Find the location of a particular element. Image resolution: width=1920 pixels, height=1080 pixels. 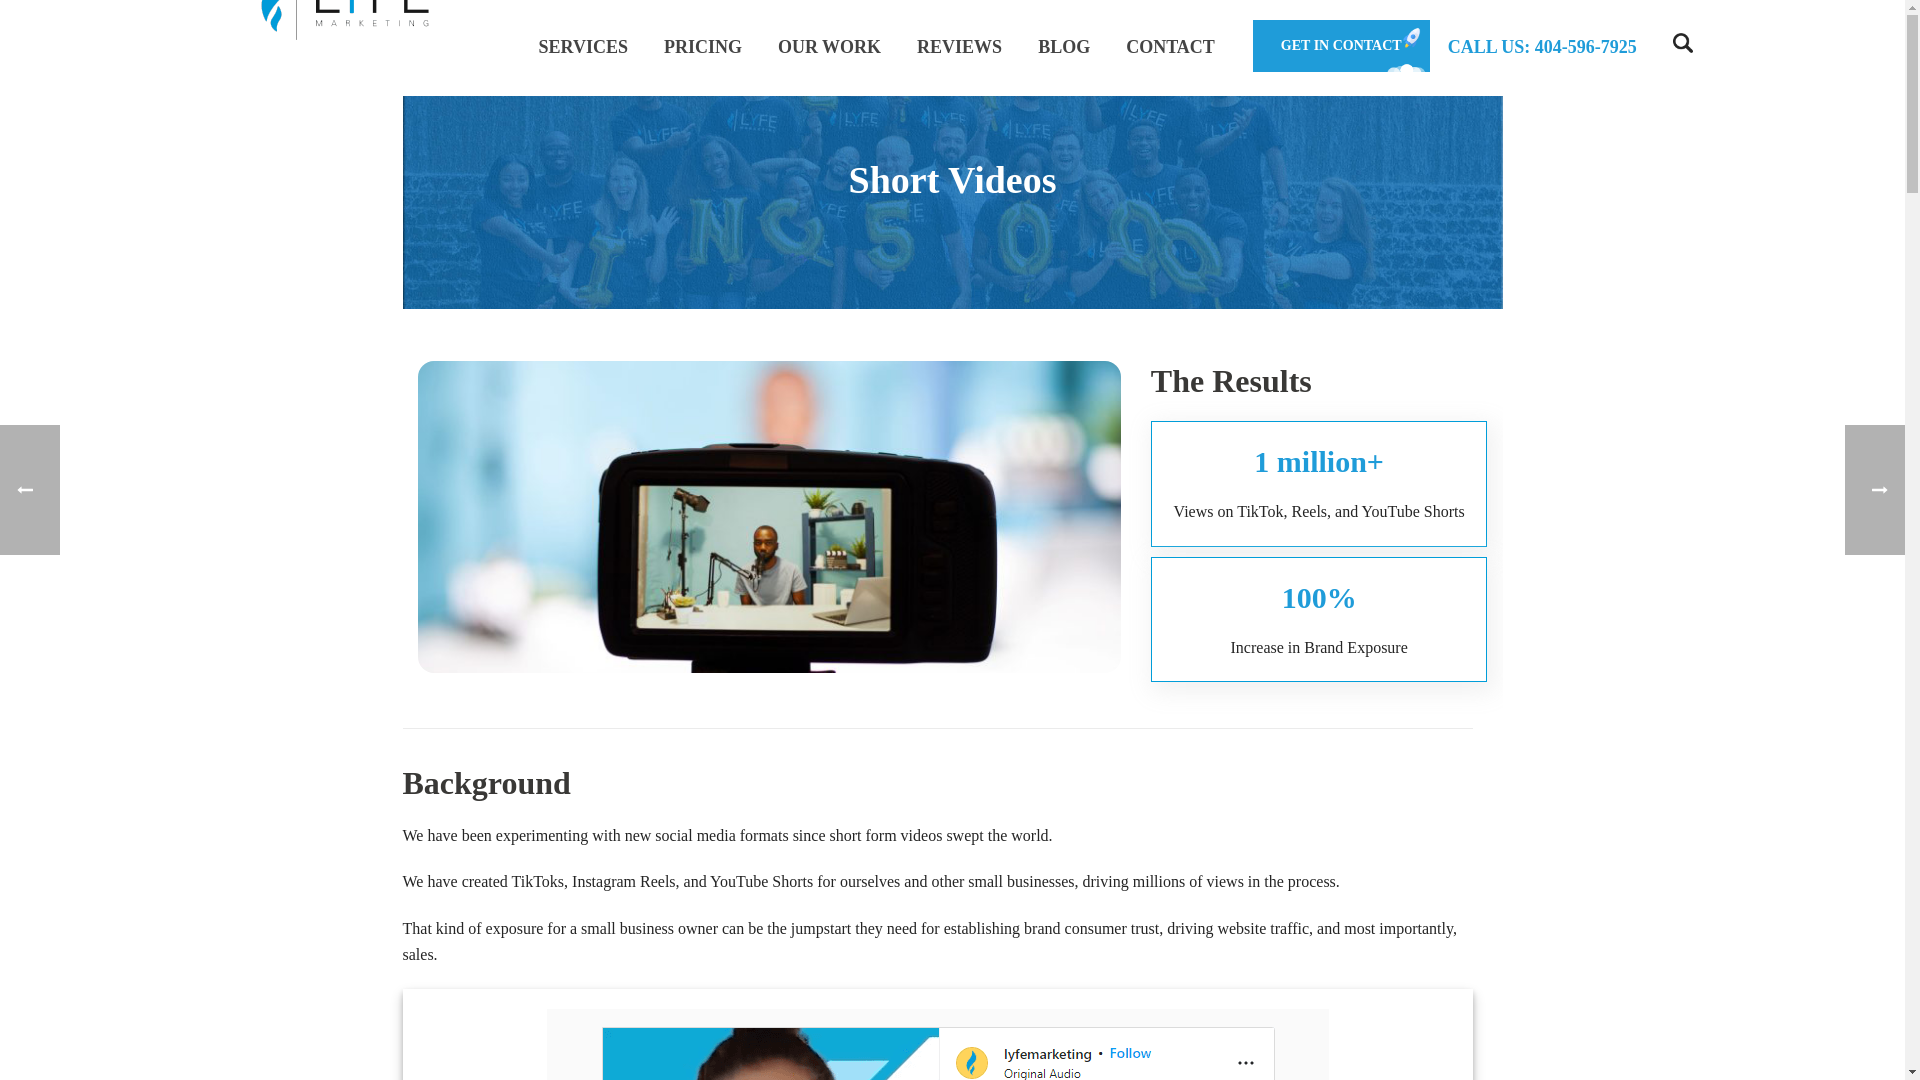

results is located at coordinates (936, 1044).